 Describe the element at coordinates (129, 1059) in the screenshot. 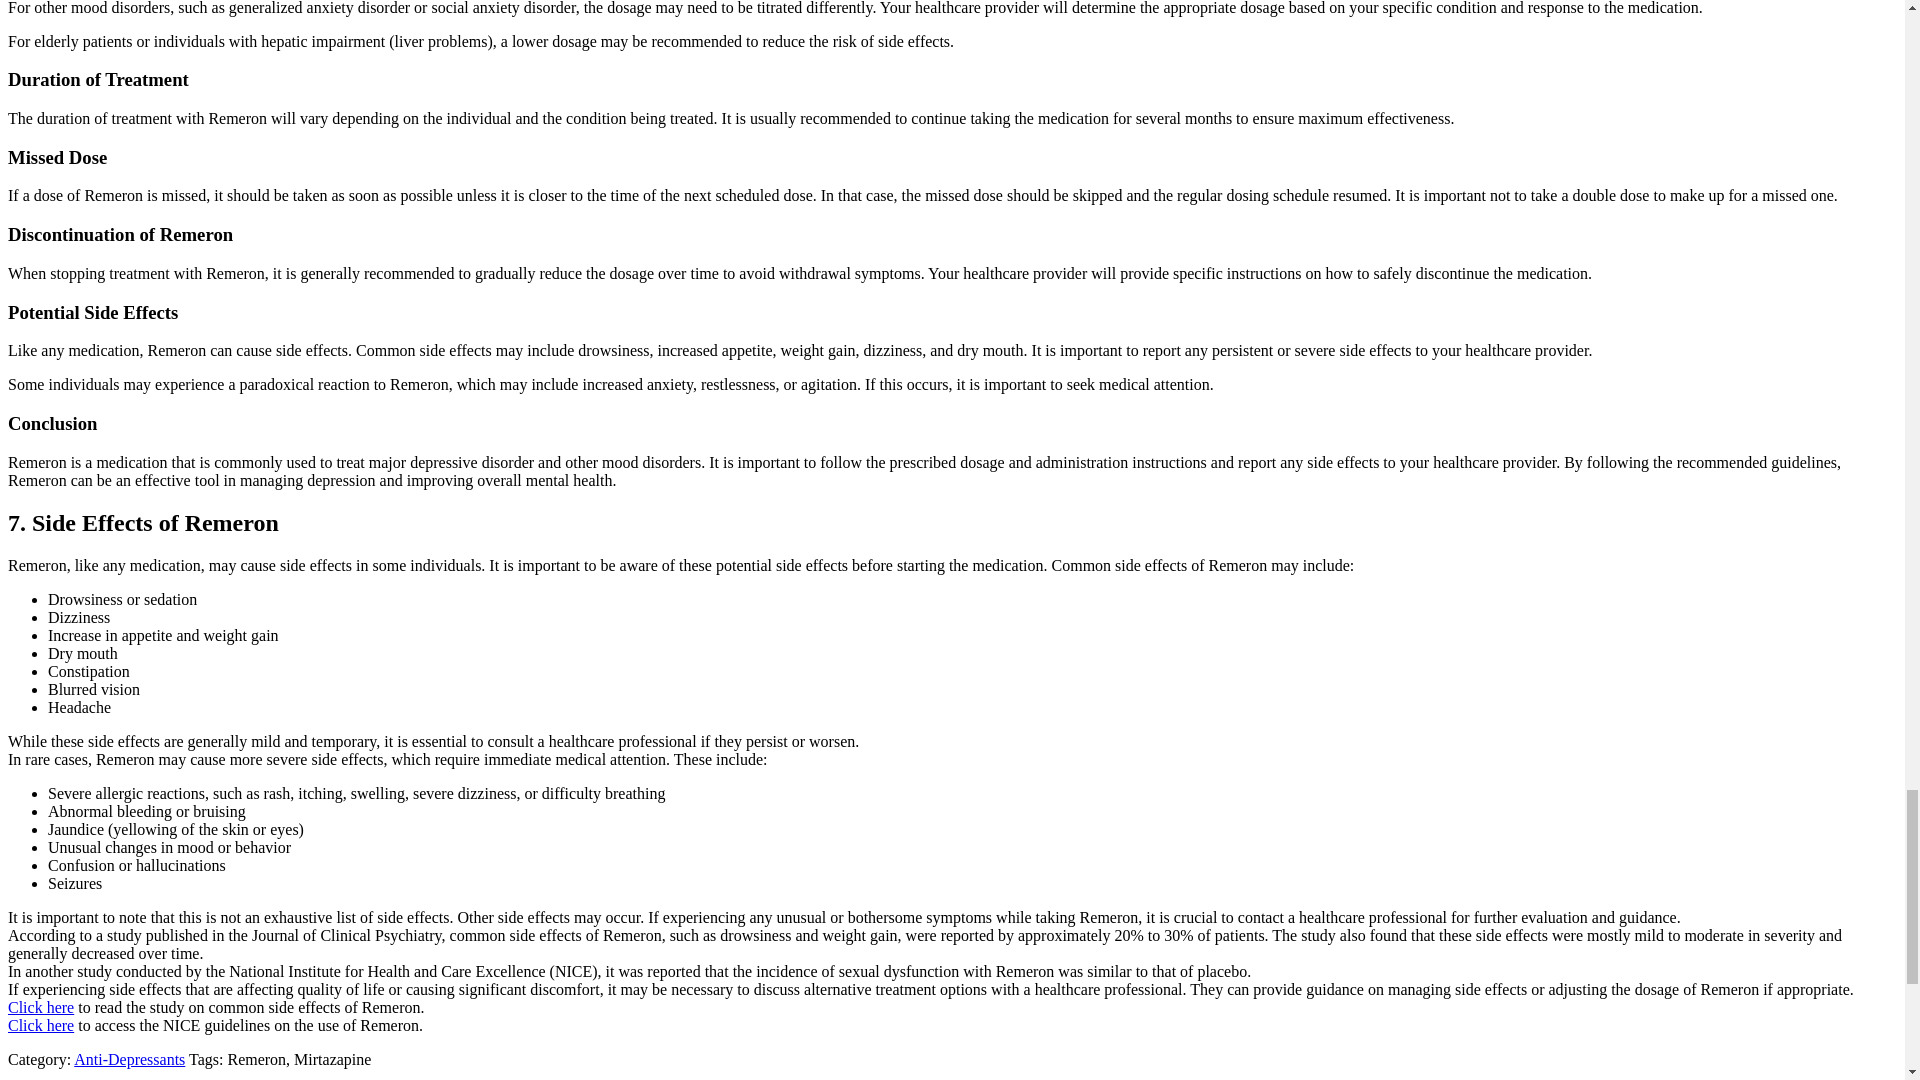

I see `Anti-Depressants` at that location.